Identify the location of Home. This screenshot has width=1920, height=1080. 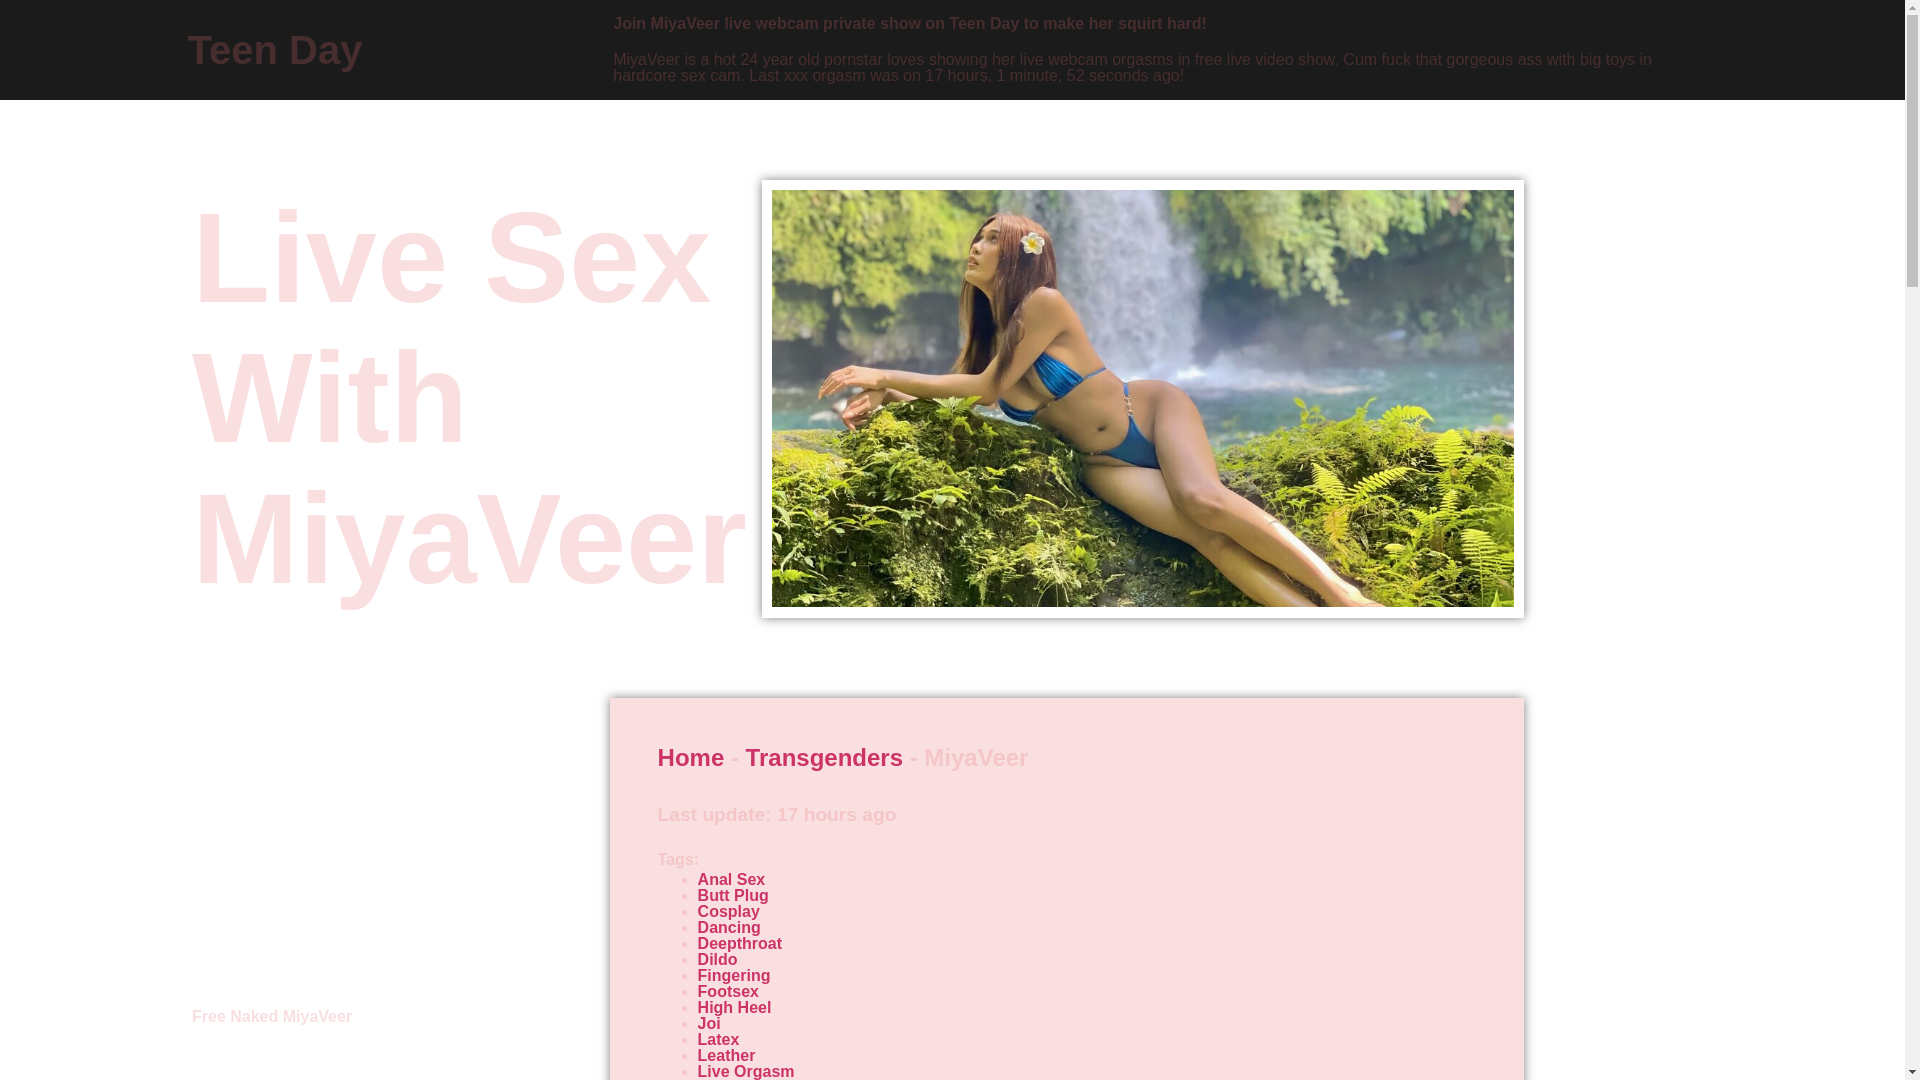
(692, 758).